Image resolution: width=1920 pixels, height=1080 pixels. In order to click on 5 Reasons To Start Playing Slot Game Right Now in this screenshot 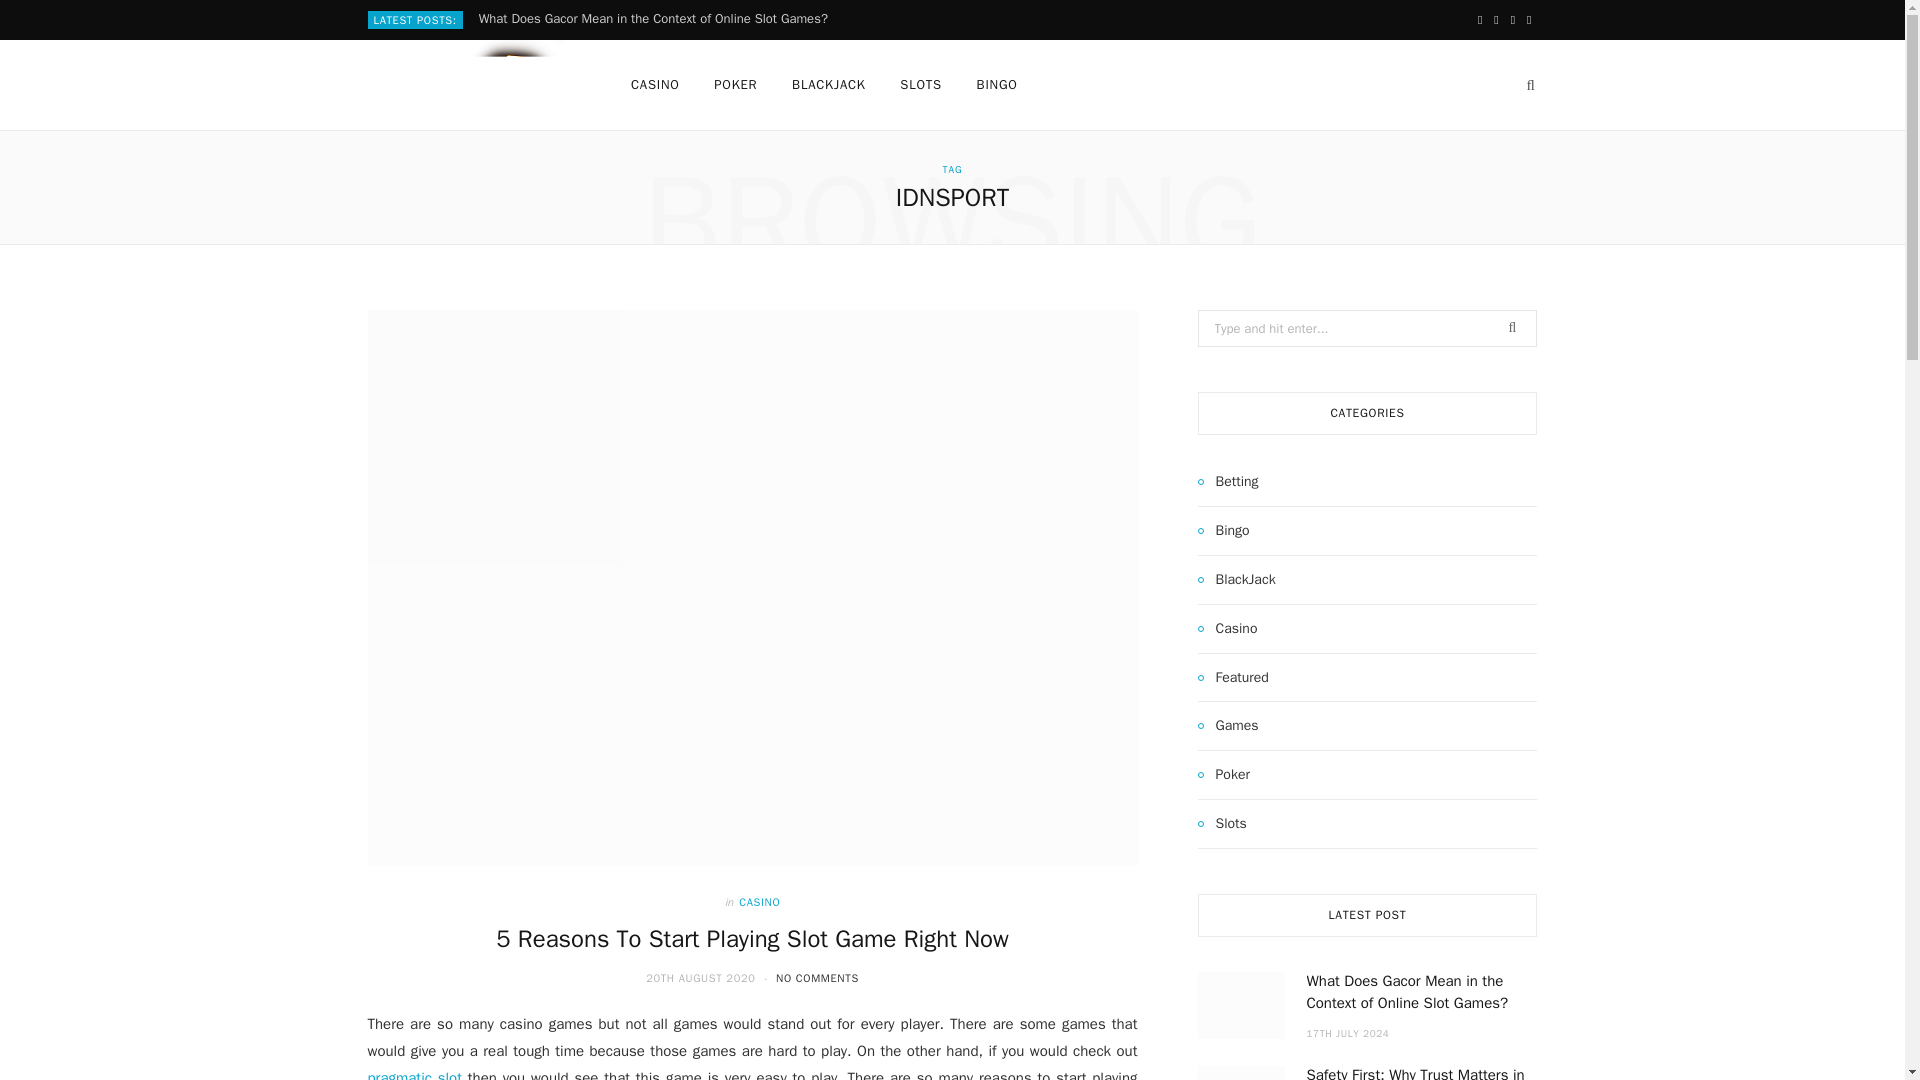, I will do `click(752, 938)`.